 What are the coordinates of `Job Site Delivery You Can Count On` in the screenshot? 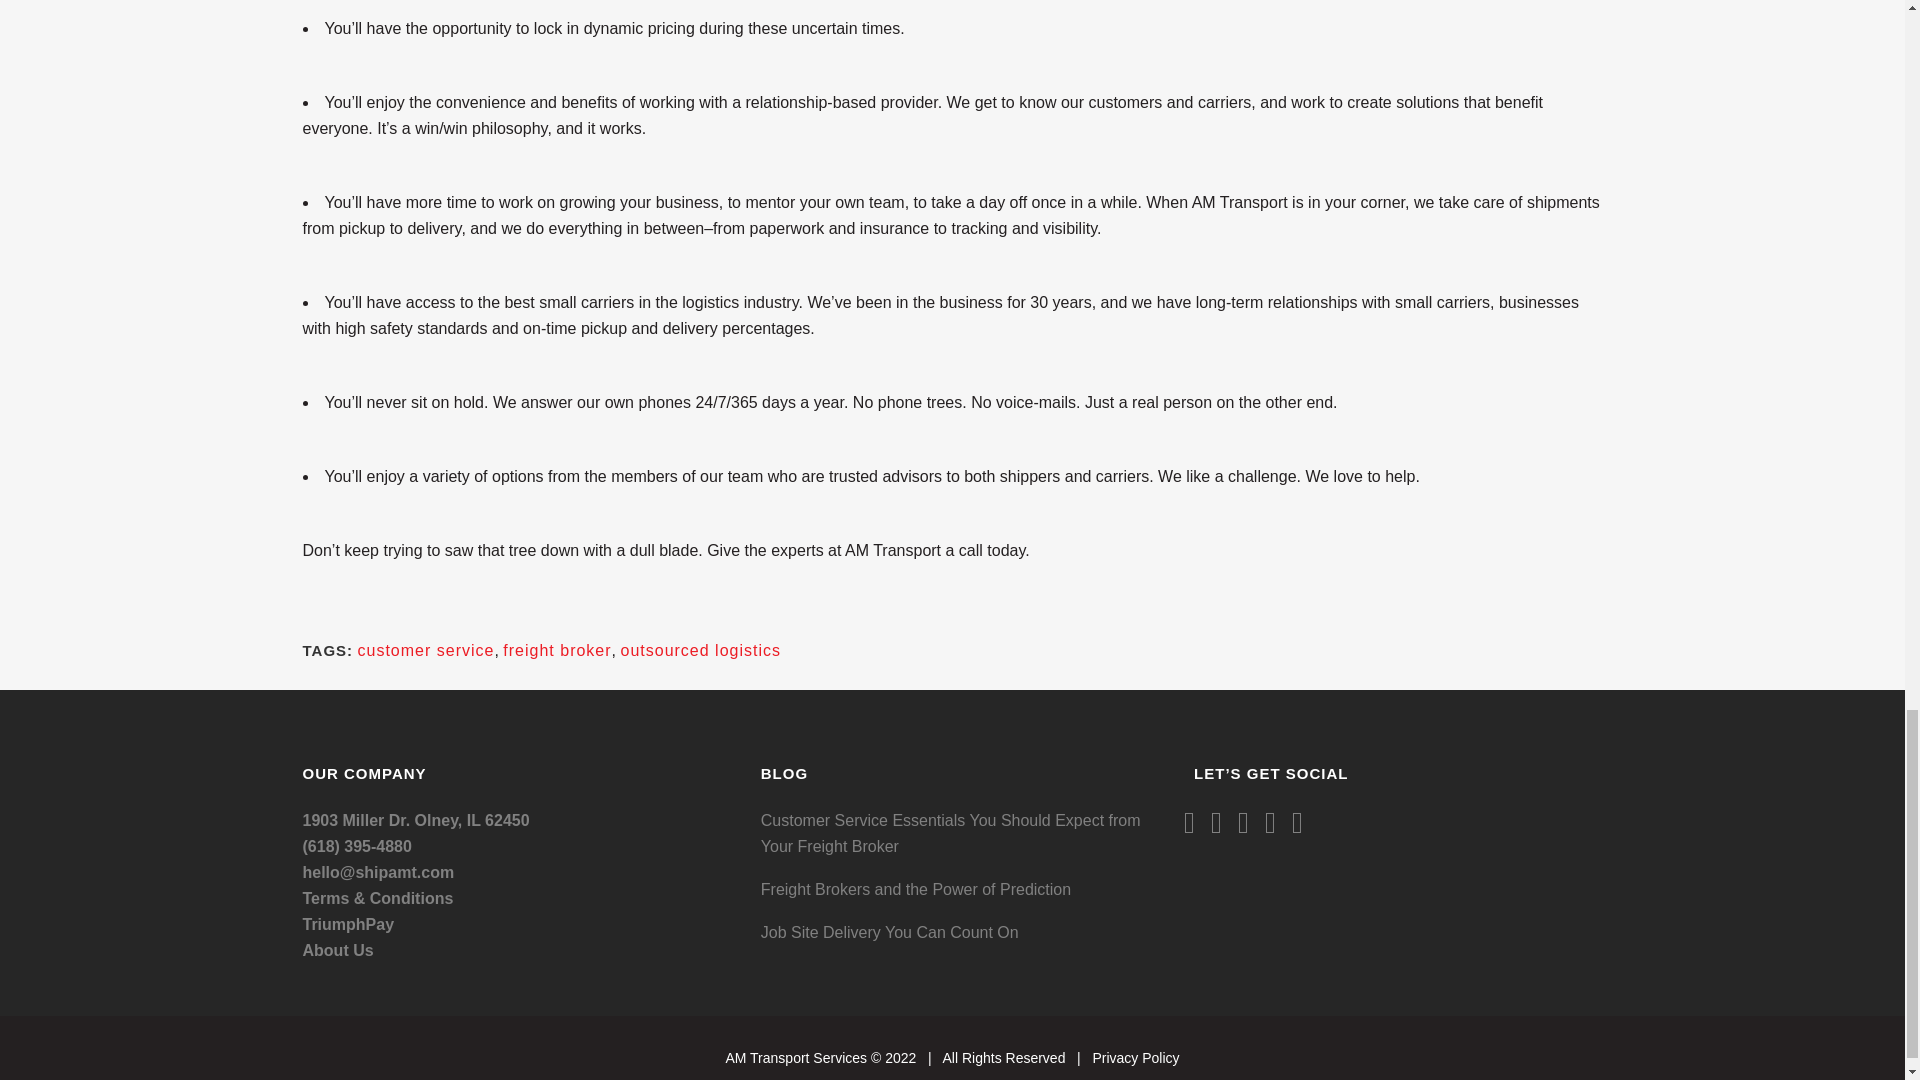 It's located at (962, 933).